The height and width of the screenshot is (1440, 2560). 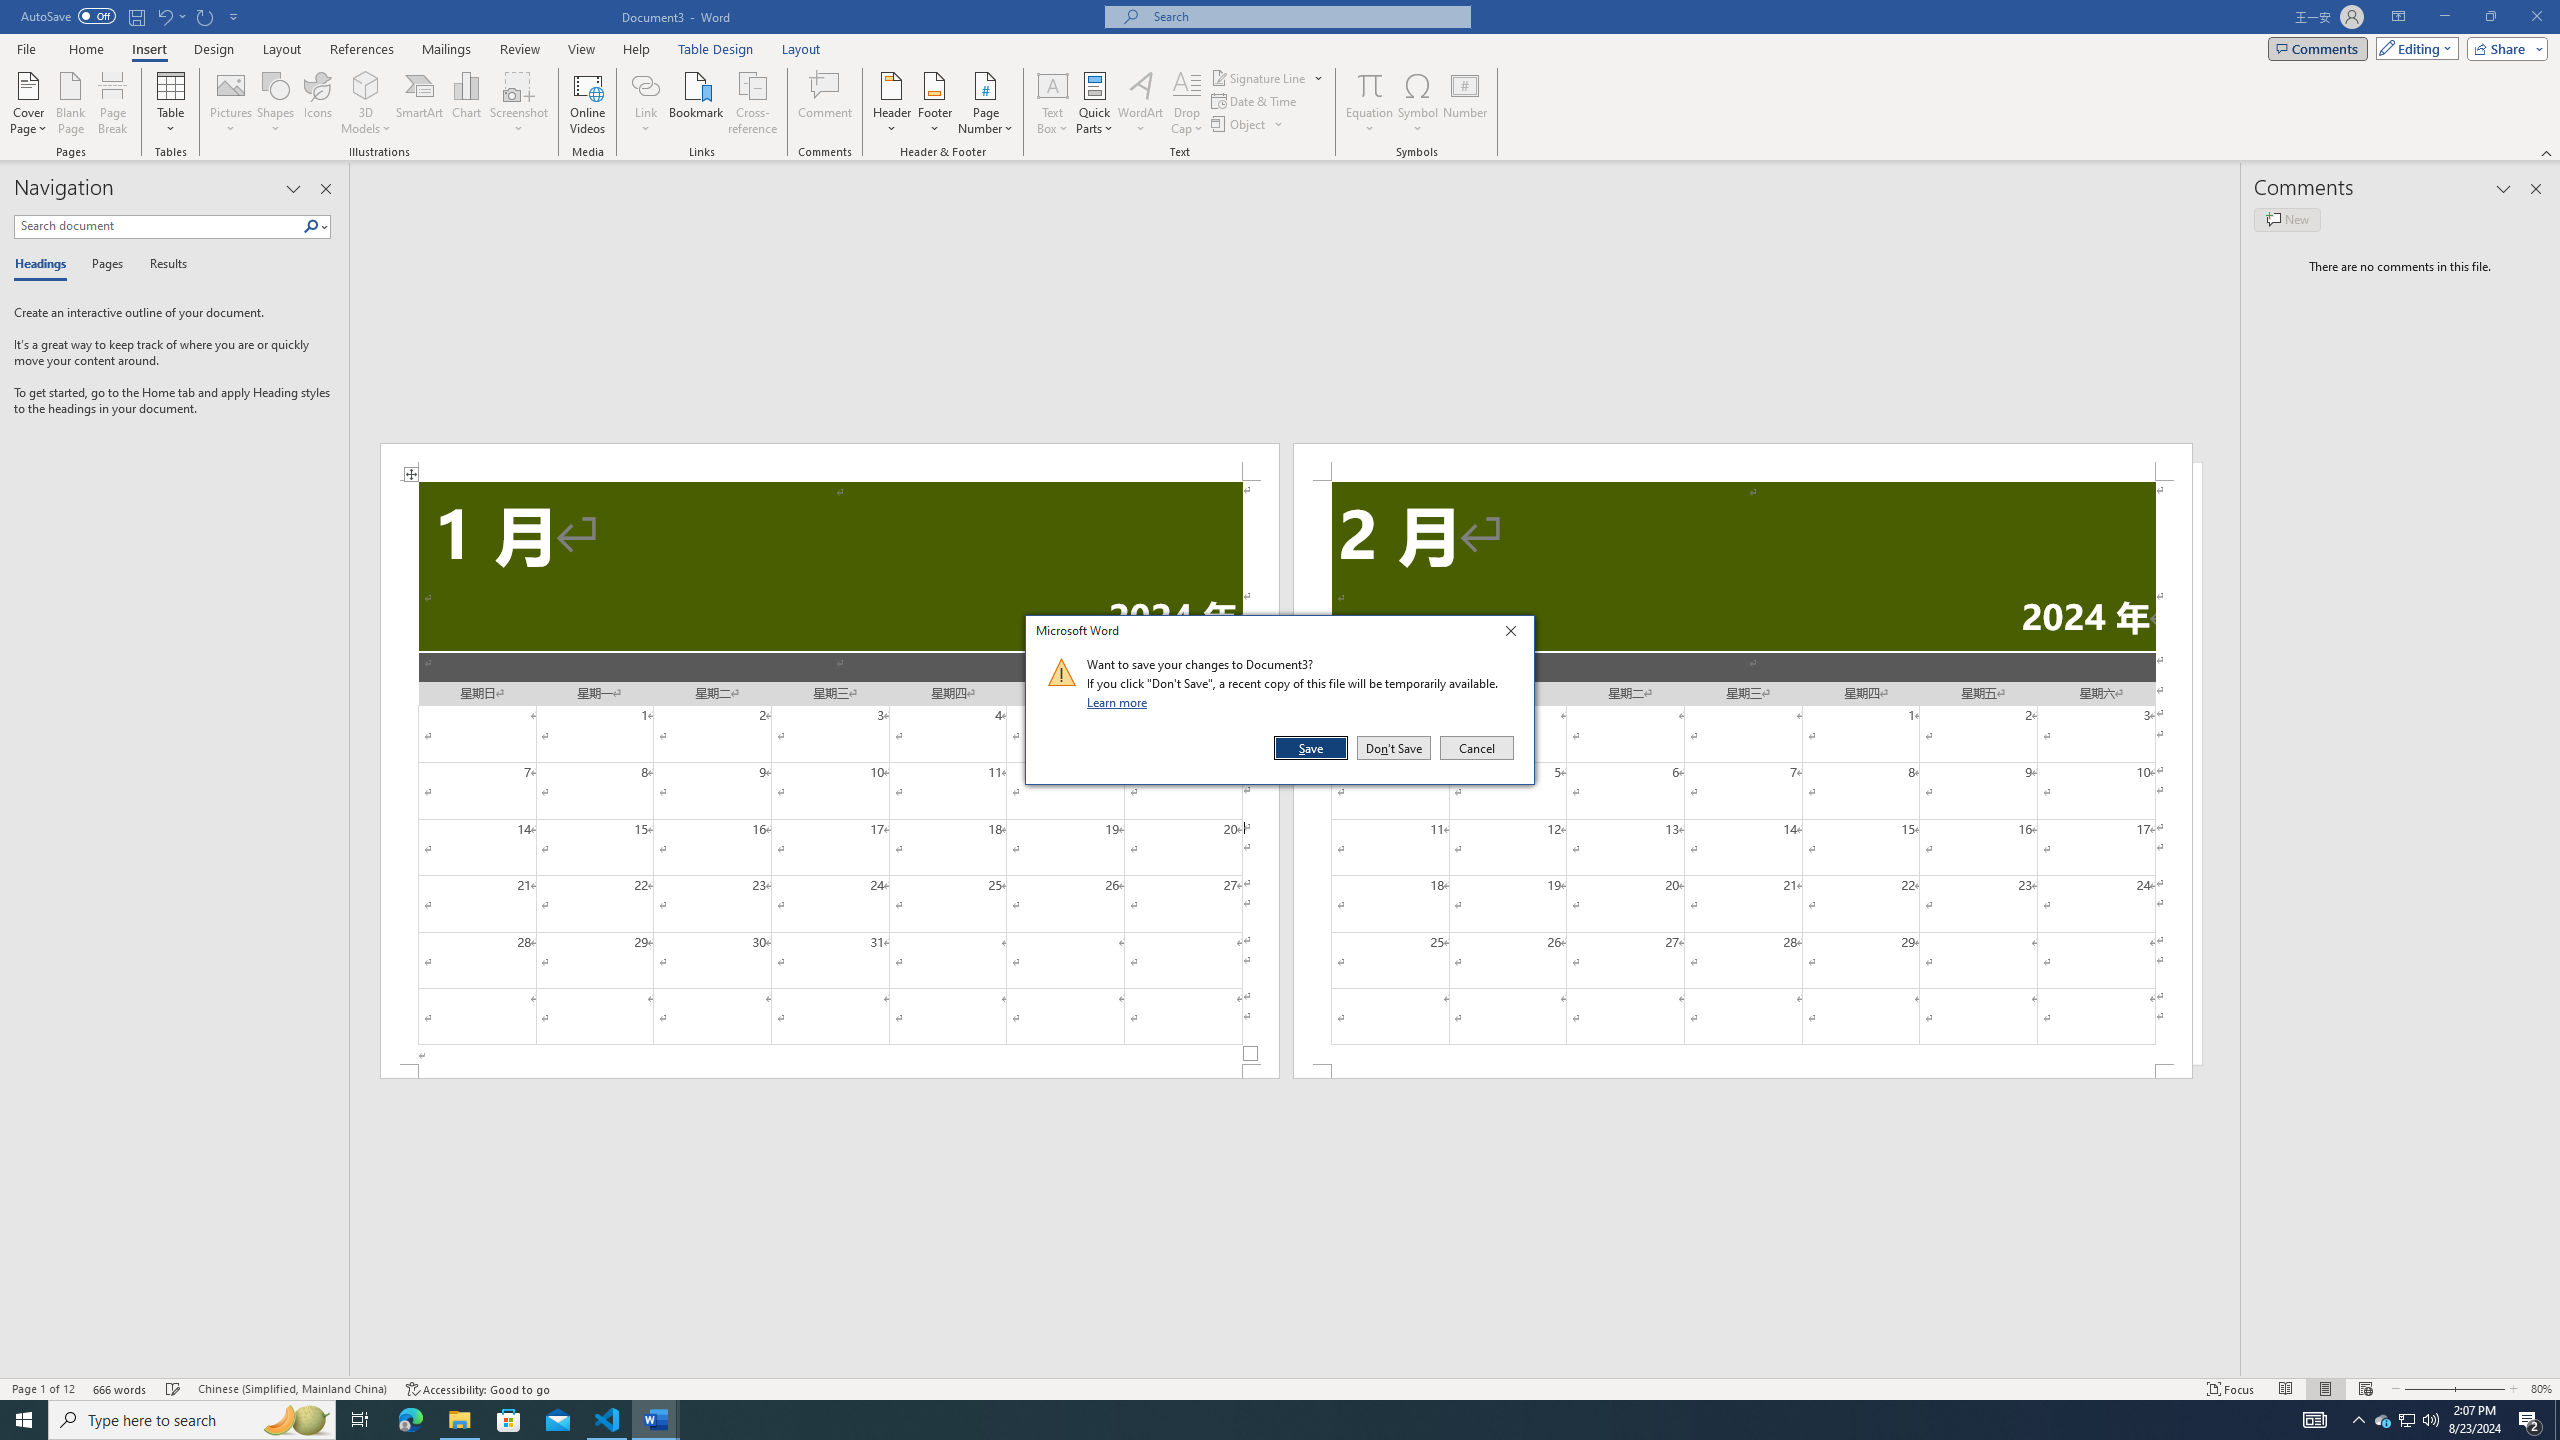 I want to click on Footer -Section 1-, so click(x=829, y=1071).